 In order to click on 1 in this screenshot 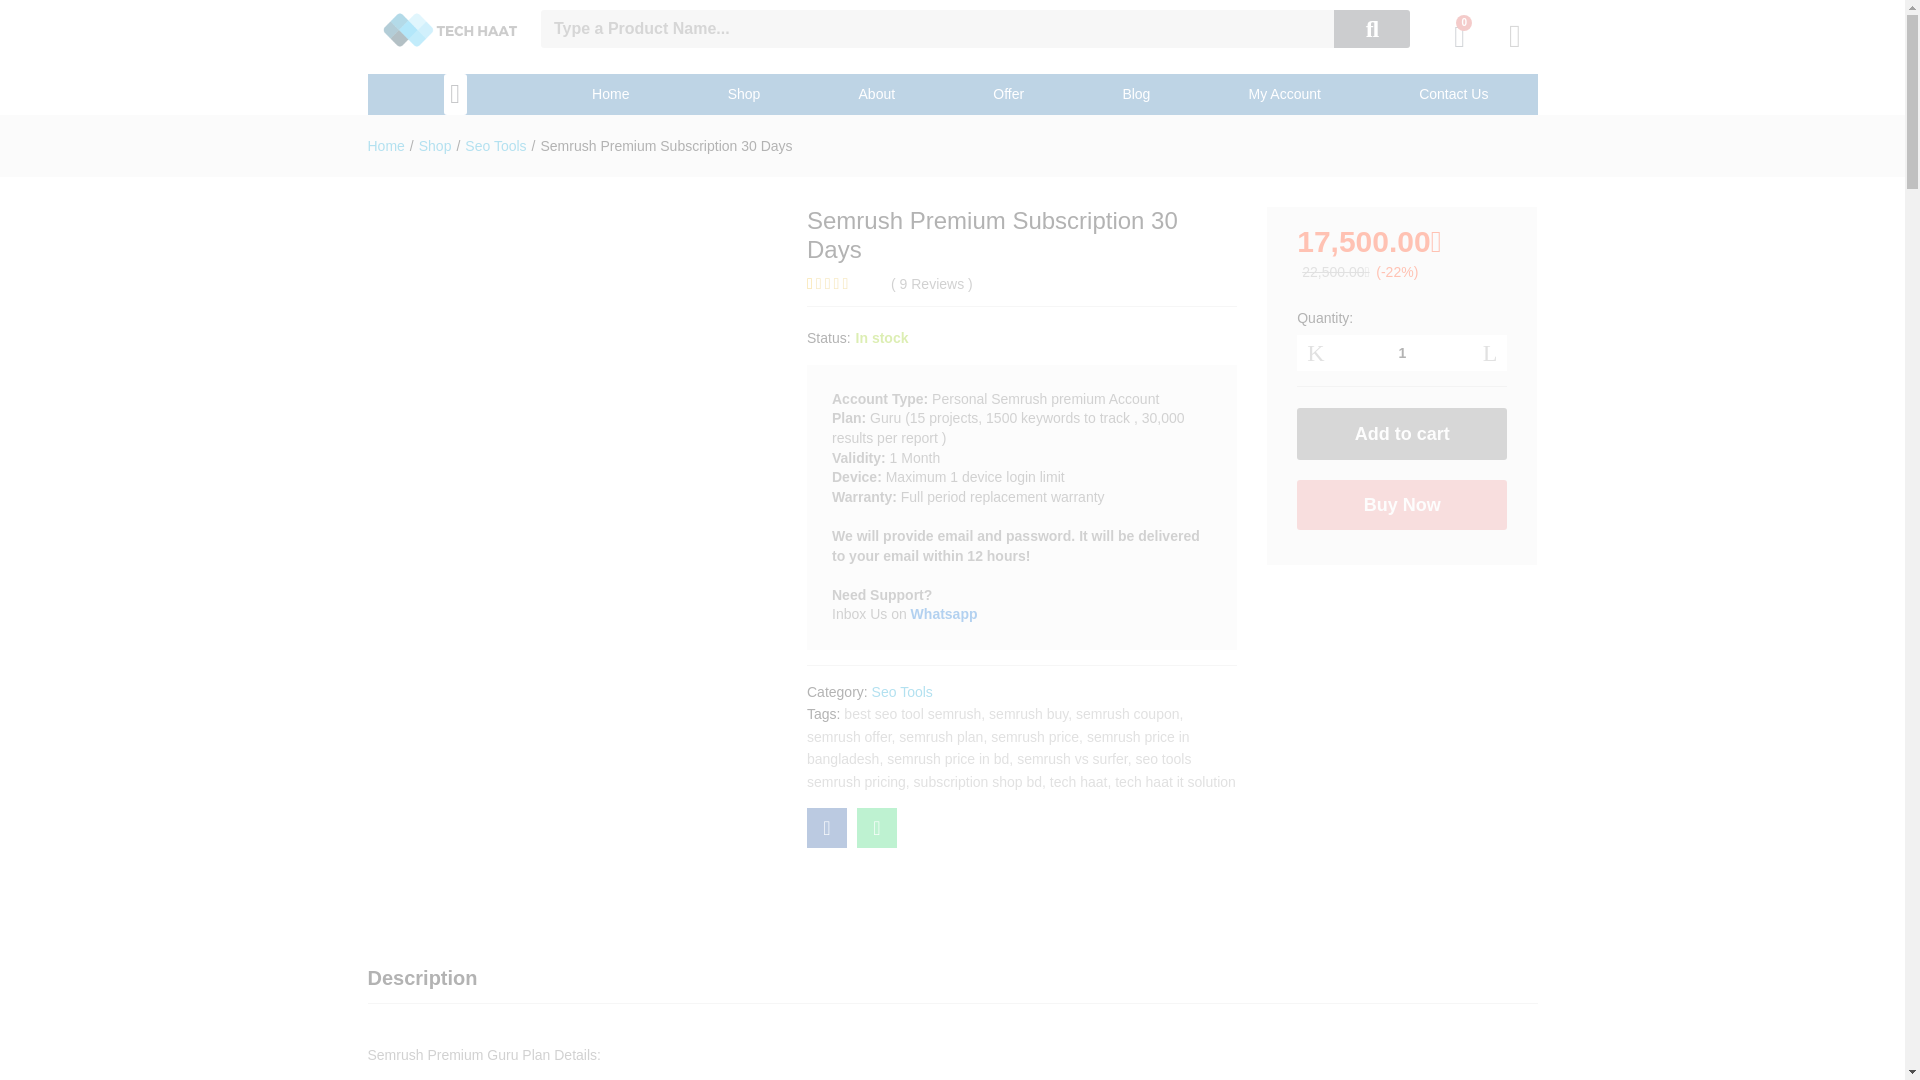, I will do `click(1402, 352)`.